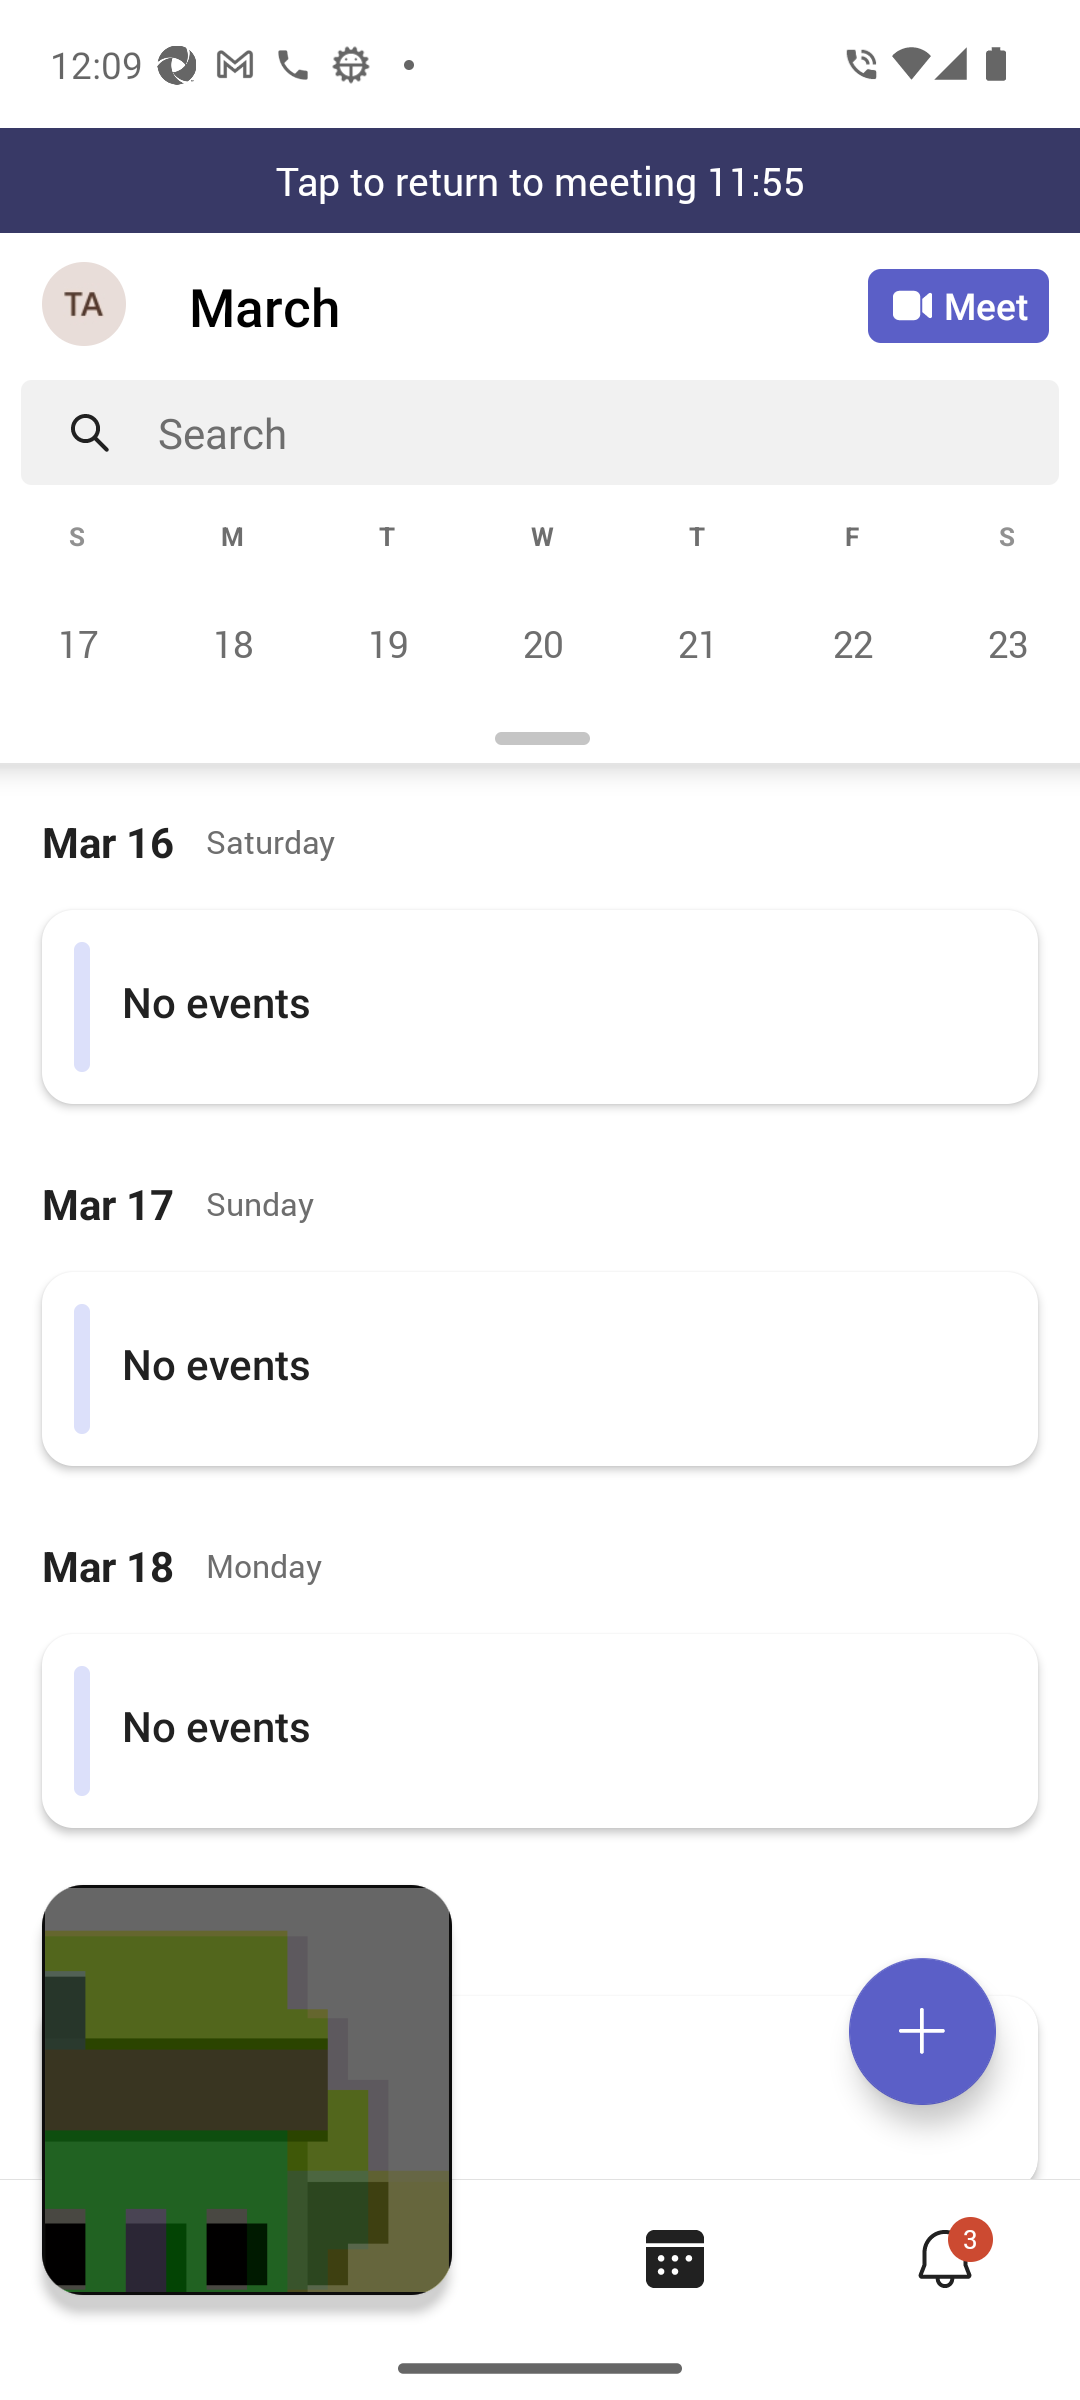  Describe the element at coordinates (674, 2258) in the screenshot. I see `Calendar tab, 3 of 4` at that location.